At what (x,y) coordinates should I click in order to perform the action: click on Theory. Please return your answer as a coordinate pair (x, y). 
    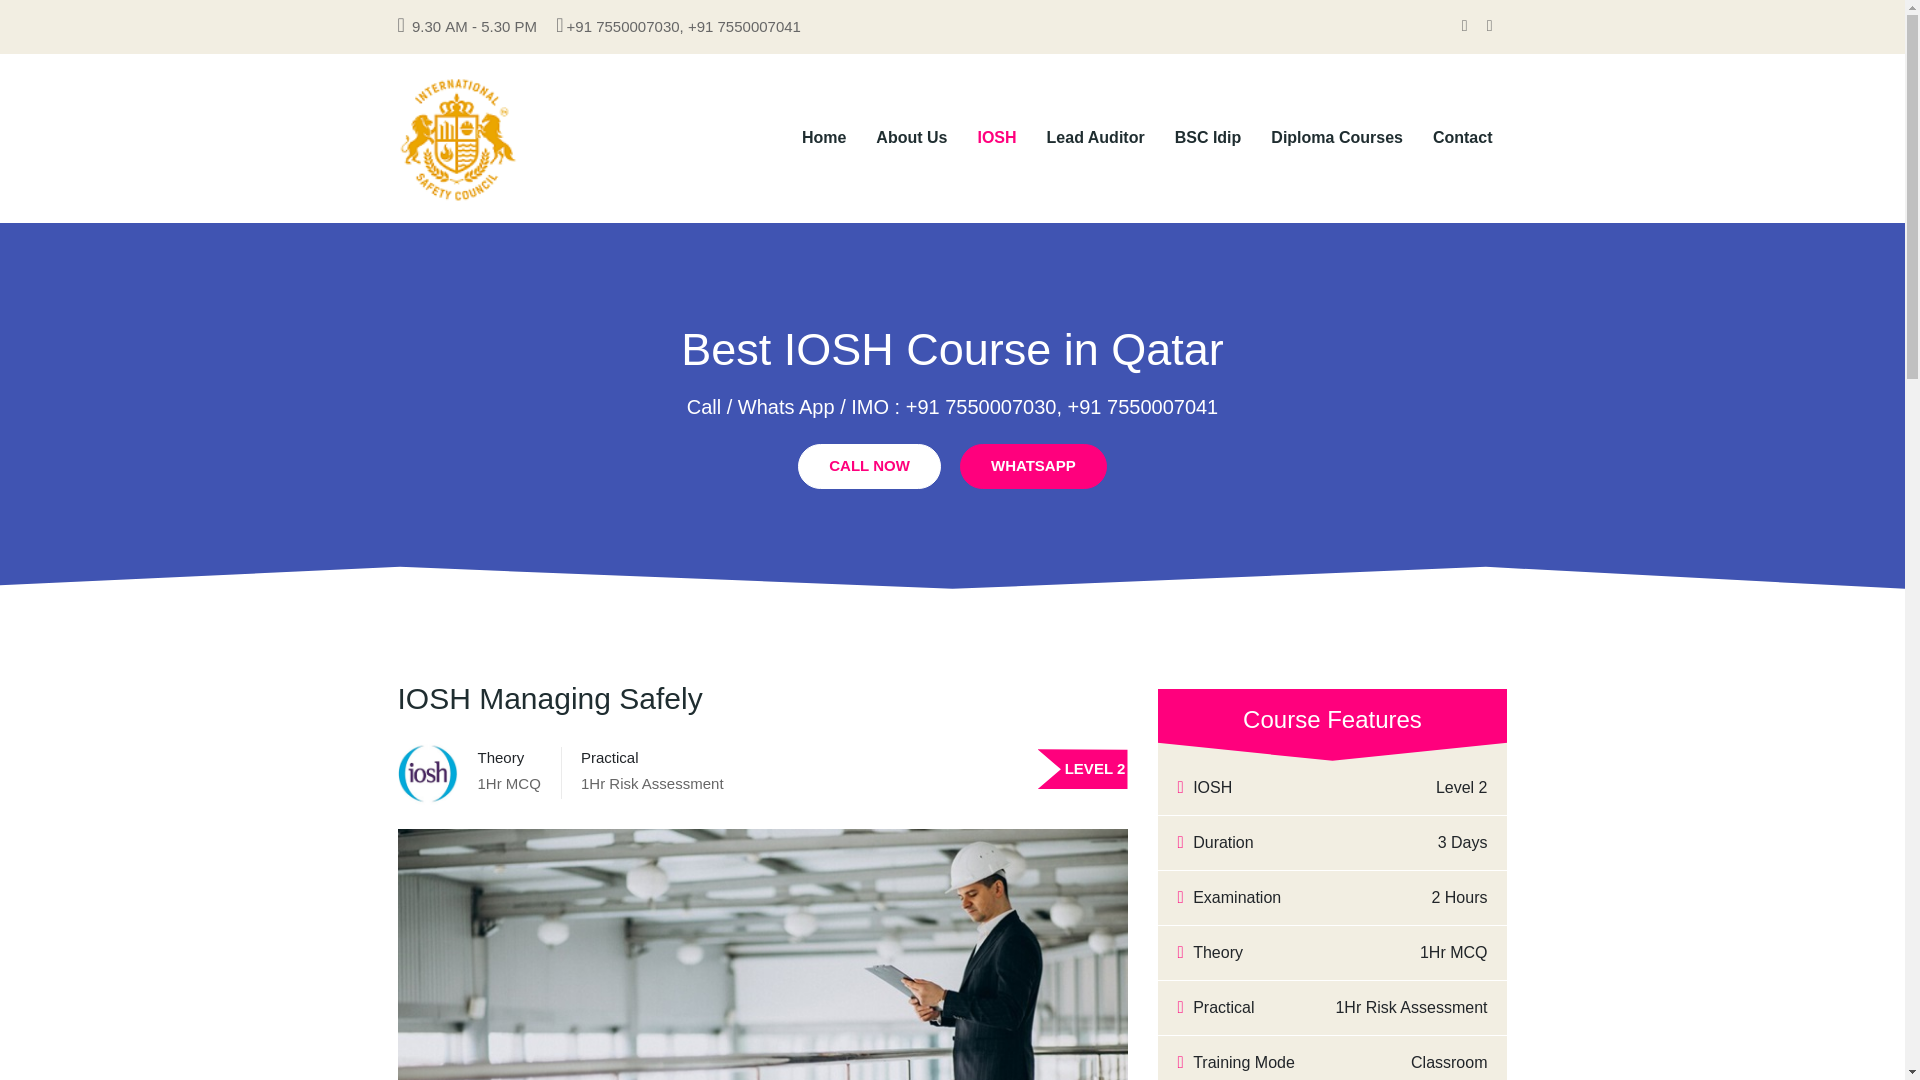
    Looking at the image, I should click on (501, 757).